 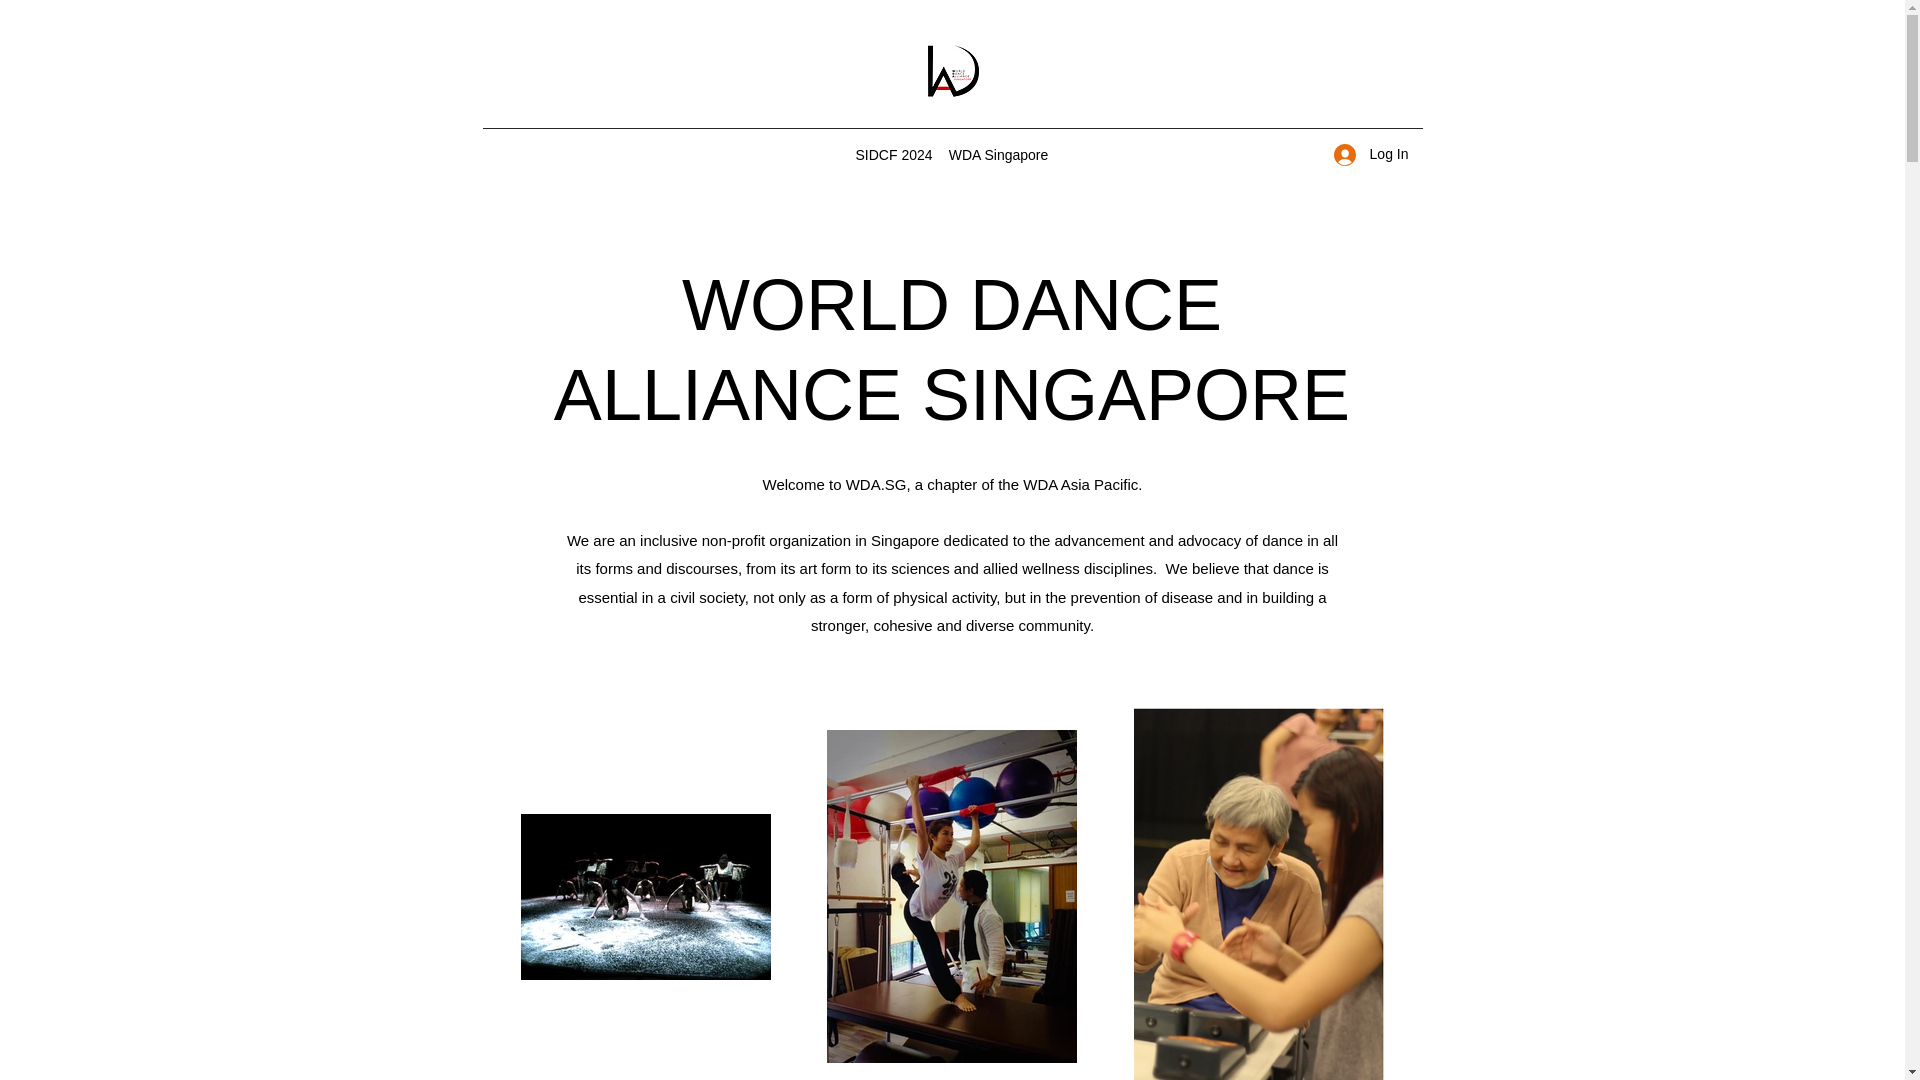 What do you see at coordinates (998, 154) in the screenshot?
I see `WDA Singapore` at bounding box center [998, 154].